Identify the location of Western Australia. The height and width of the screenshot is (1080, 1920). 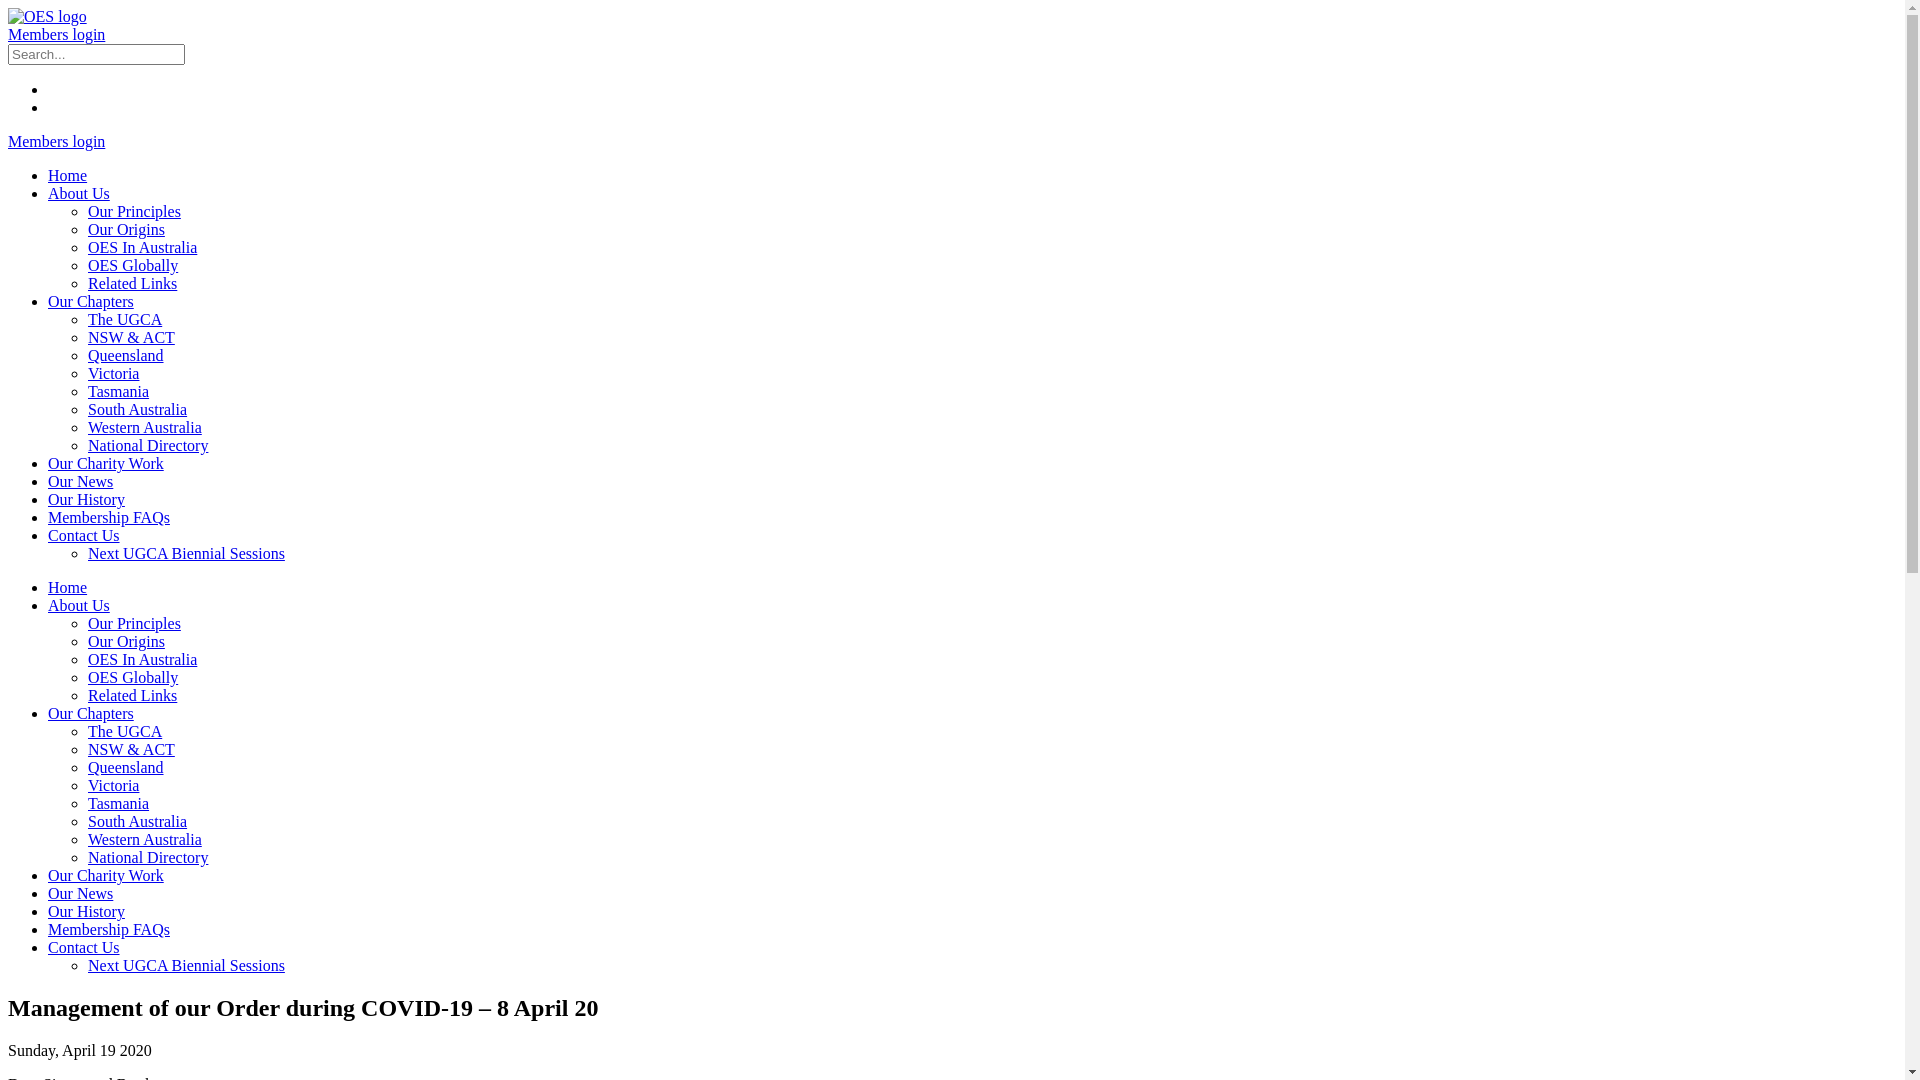
(145, 428).